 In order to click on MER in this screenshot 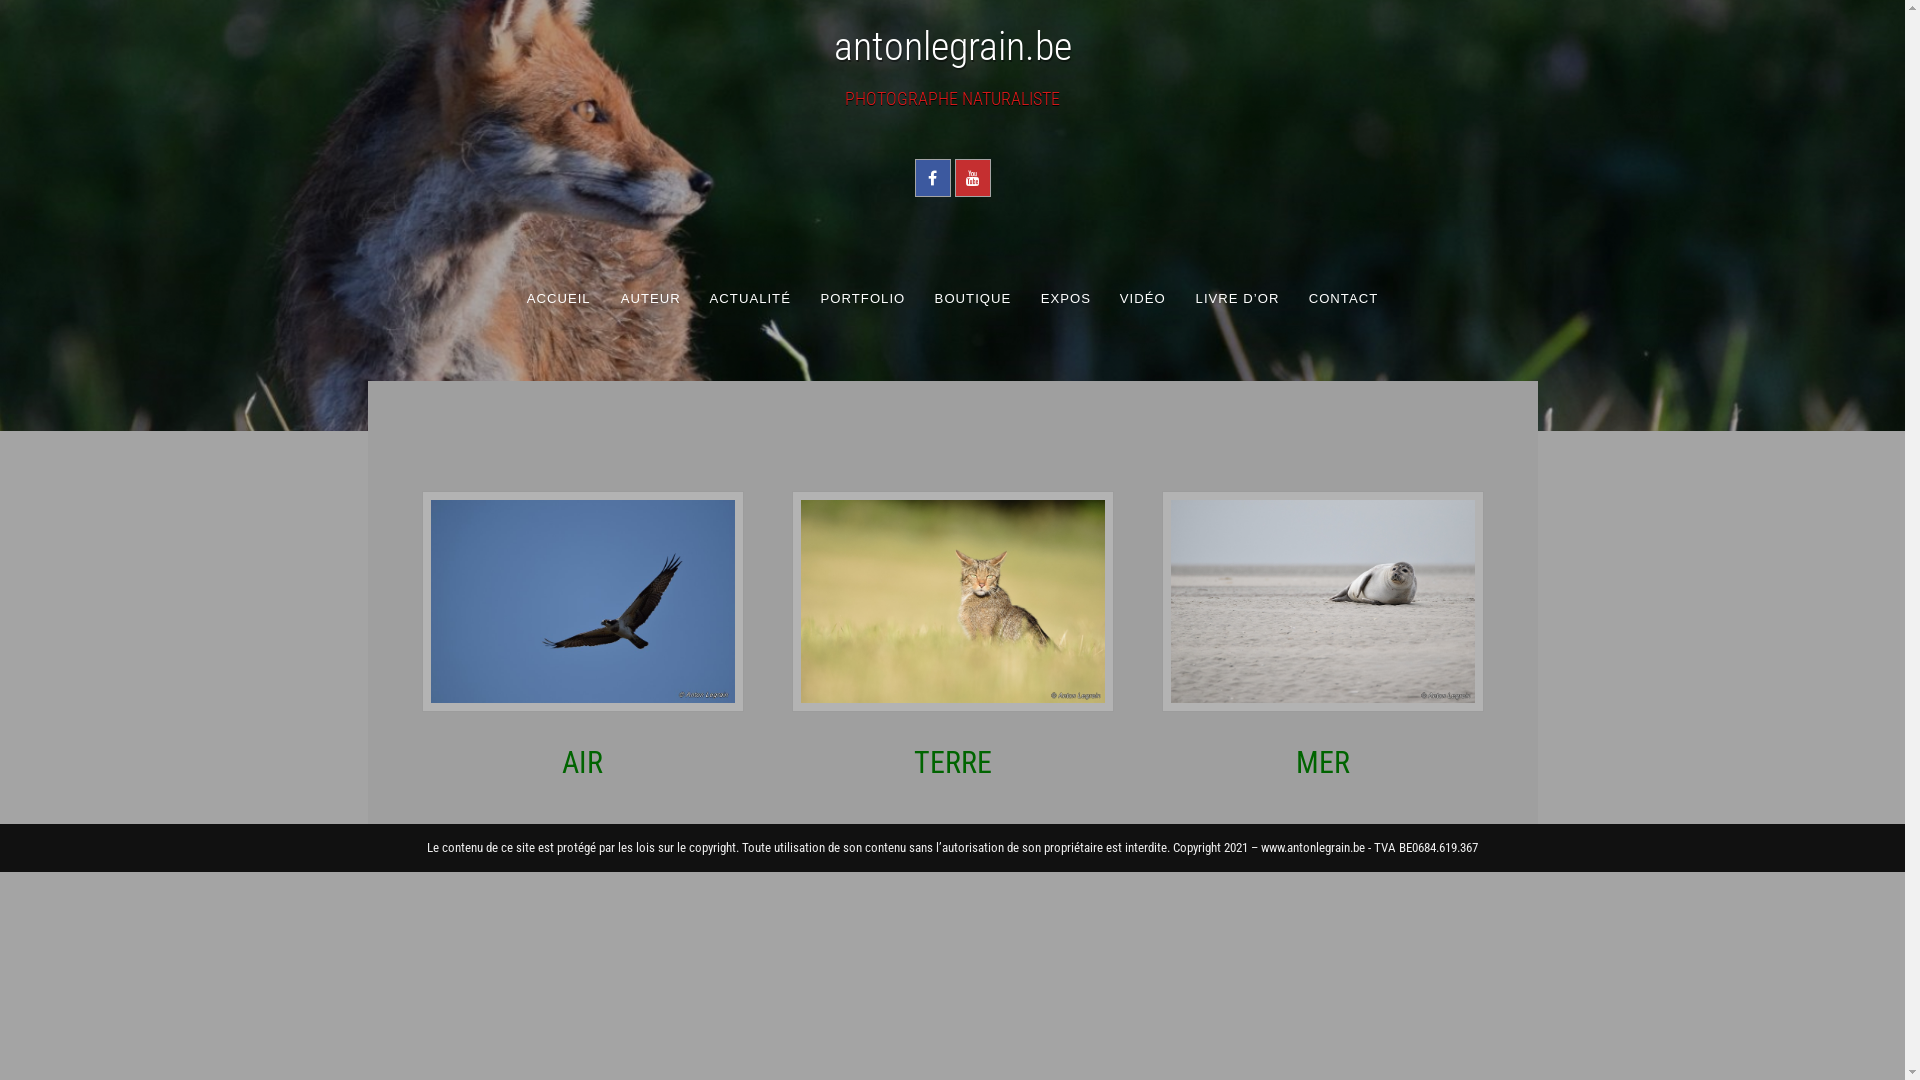, I will do `click(1323, 762)`.